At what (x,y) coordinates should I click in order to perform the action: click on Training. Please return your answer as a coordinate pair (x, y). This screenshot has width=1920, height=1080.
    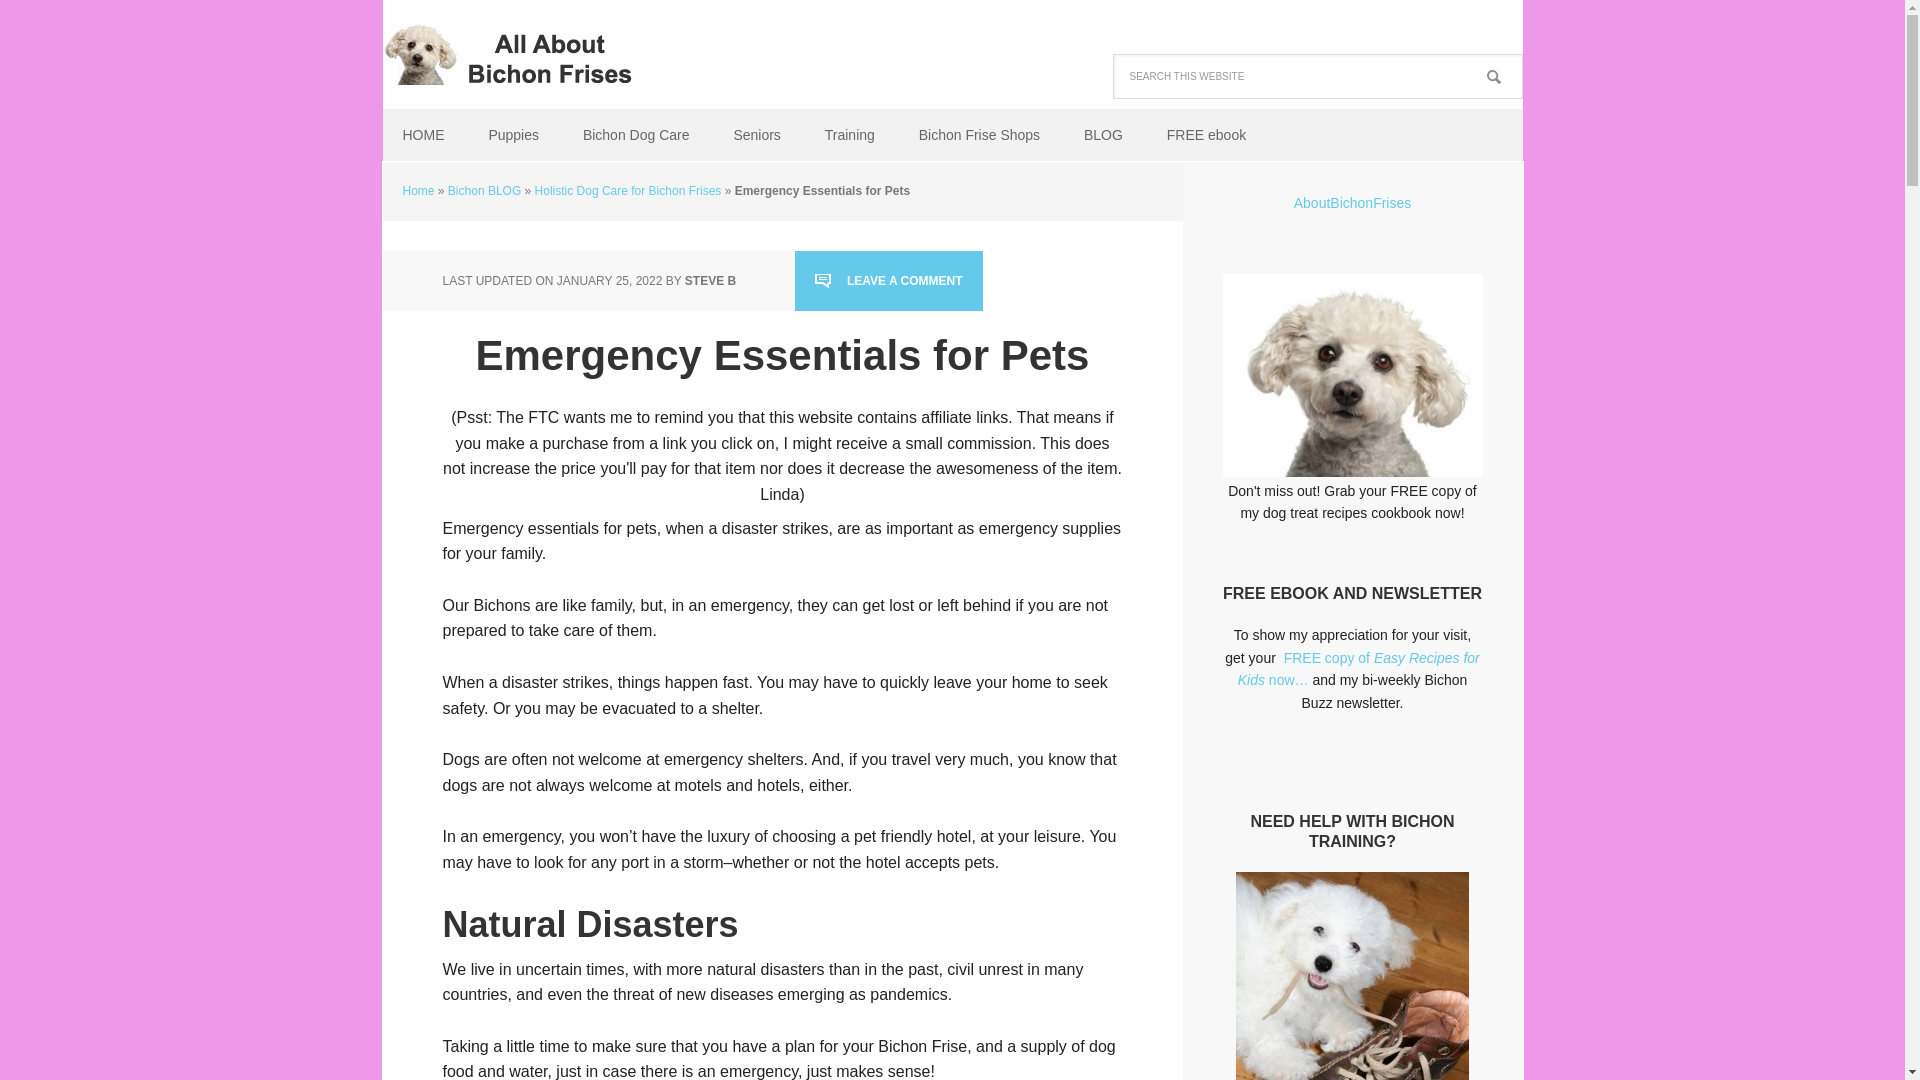
    Looking at the image, I should click on (849, 136).